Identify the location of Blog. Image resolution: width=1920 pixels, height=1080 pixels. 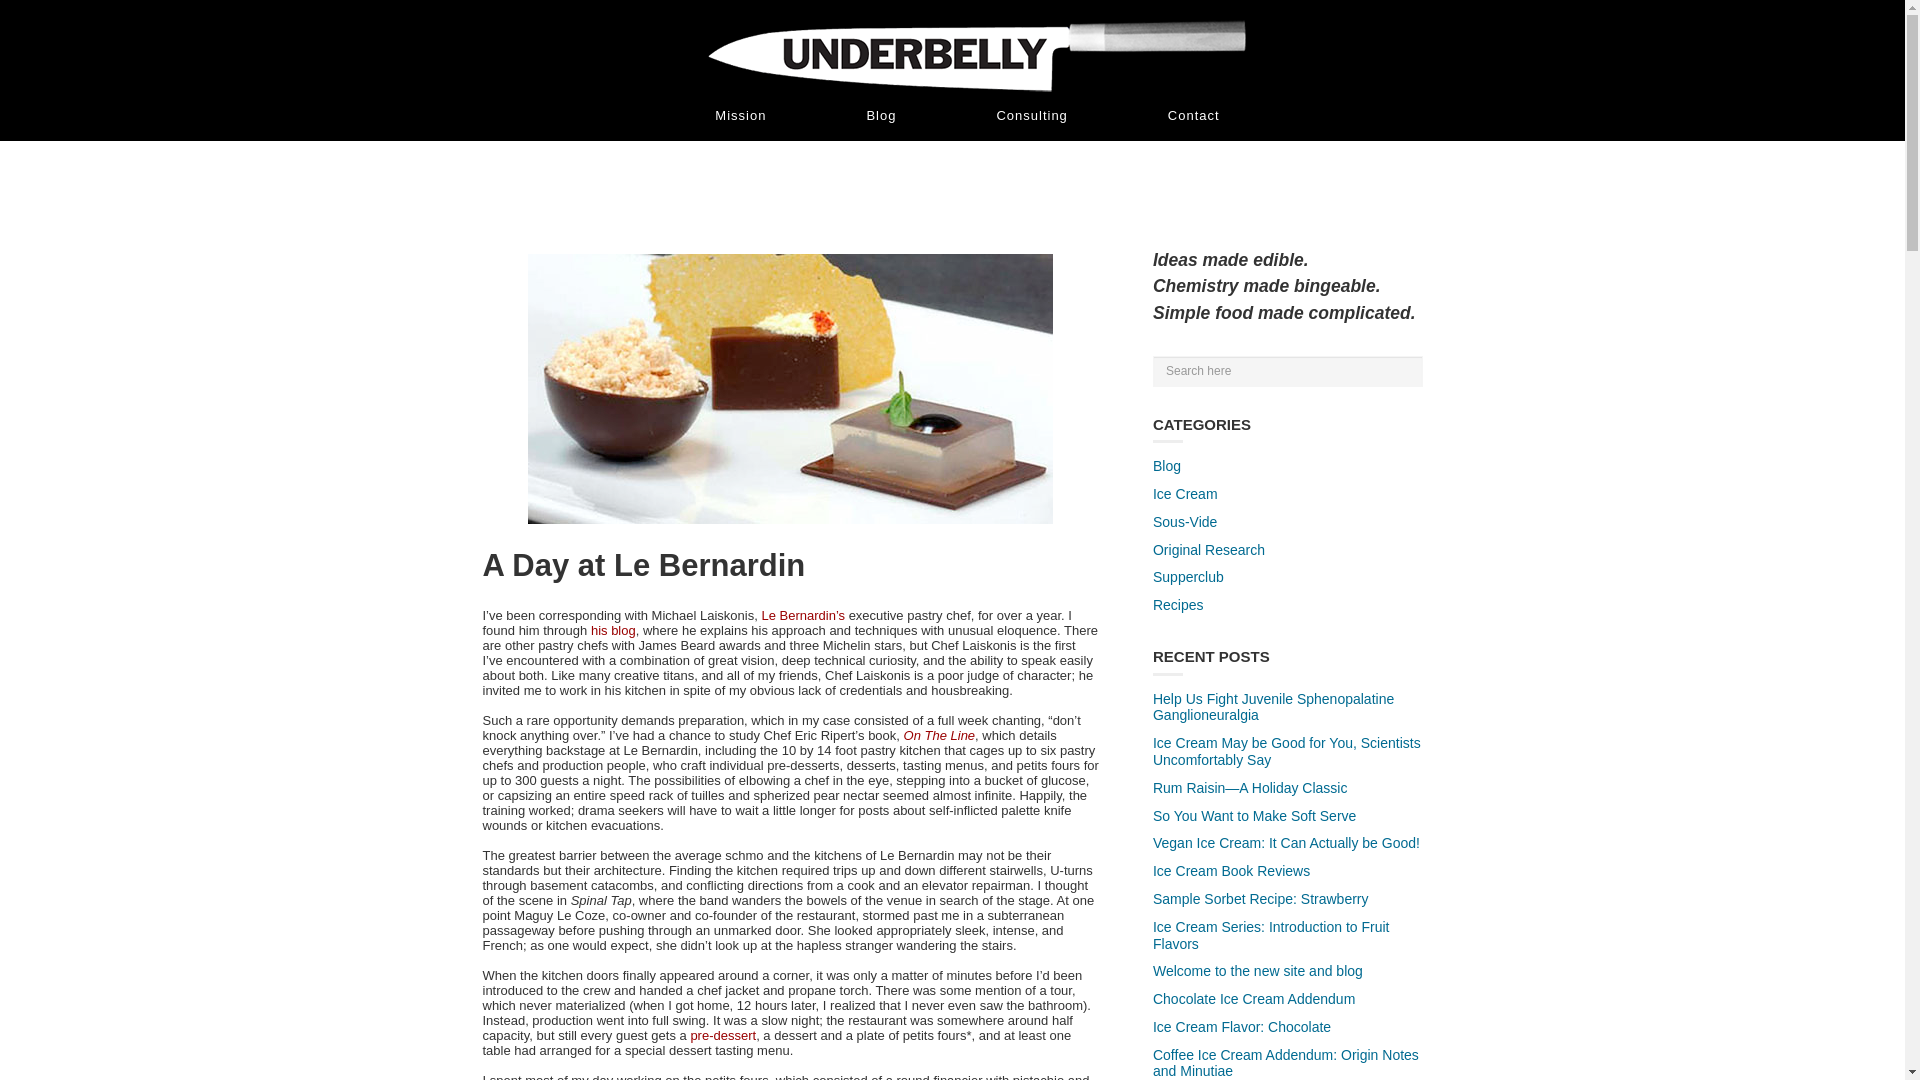
(881, 115).